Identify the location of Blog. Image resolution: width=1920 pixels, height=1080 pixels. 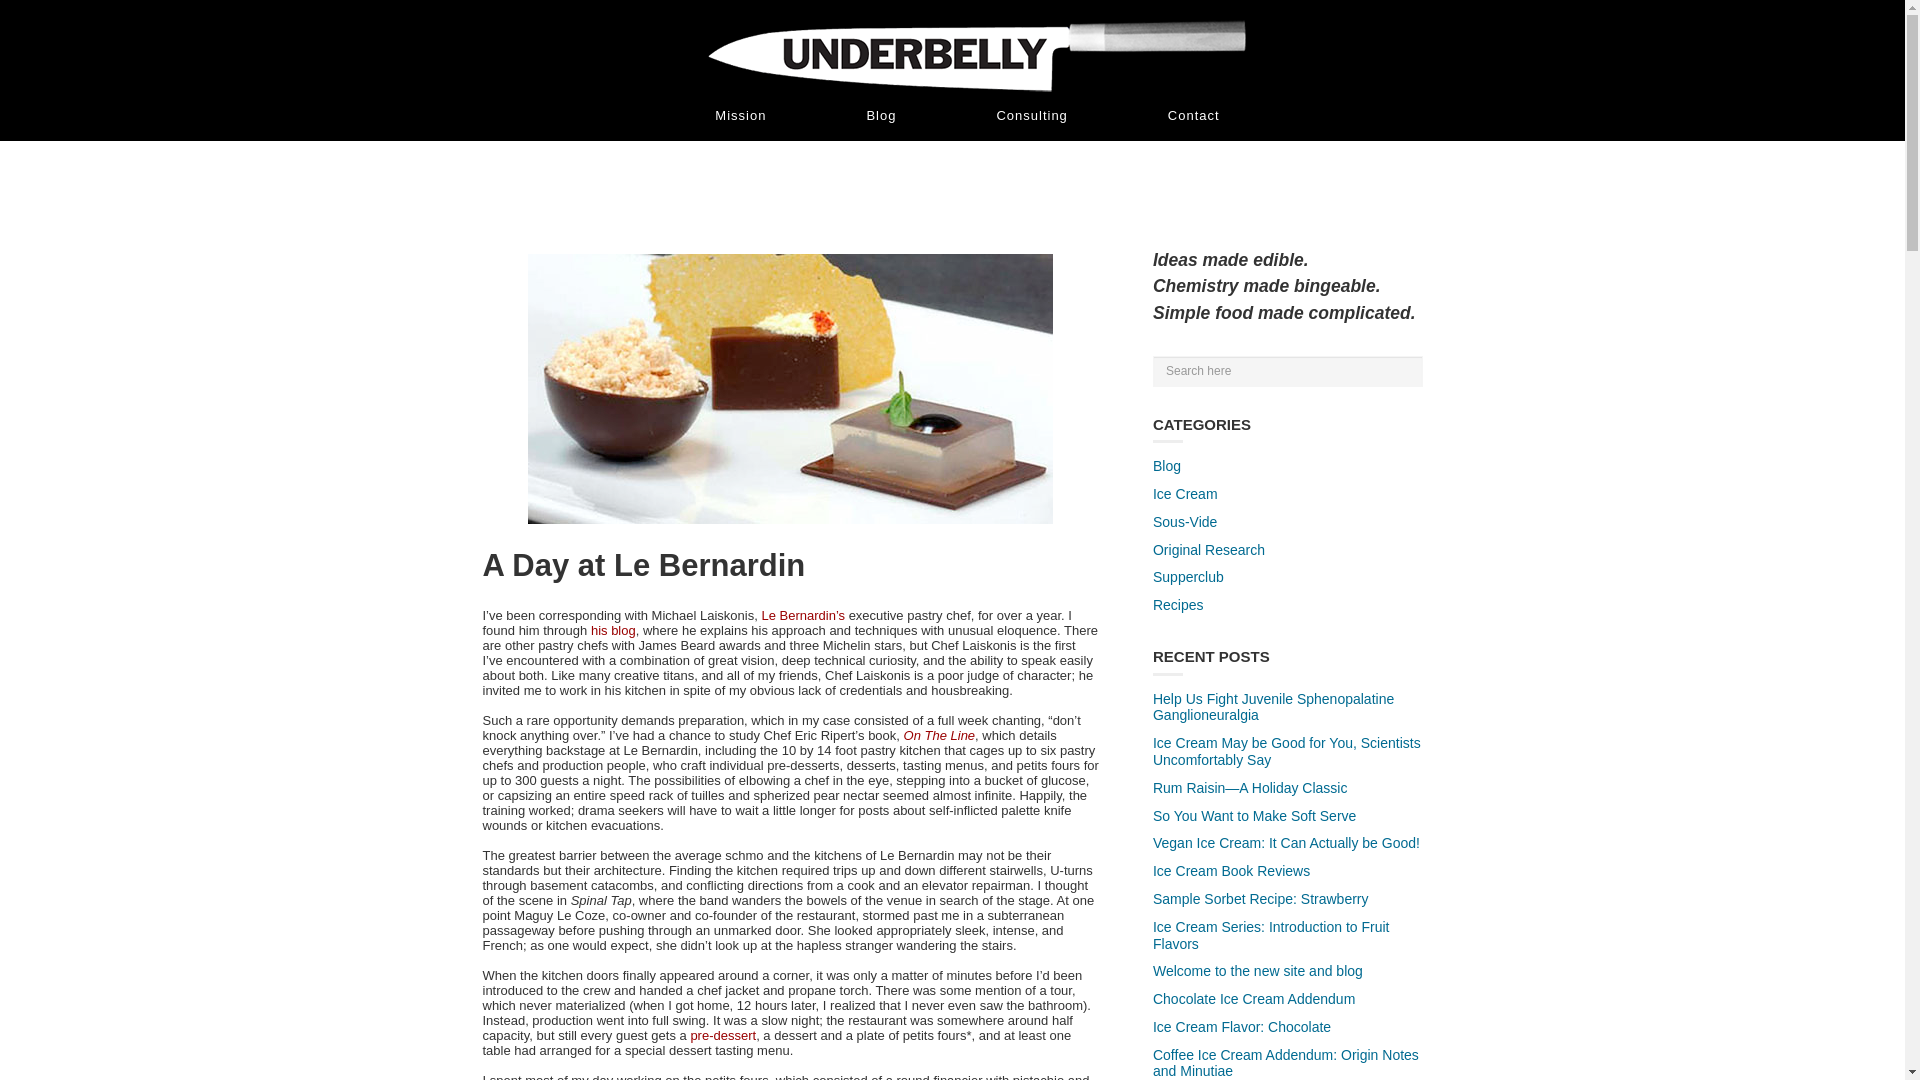
(881, 115).